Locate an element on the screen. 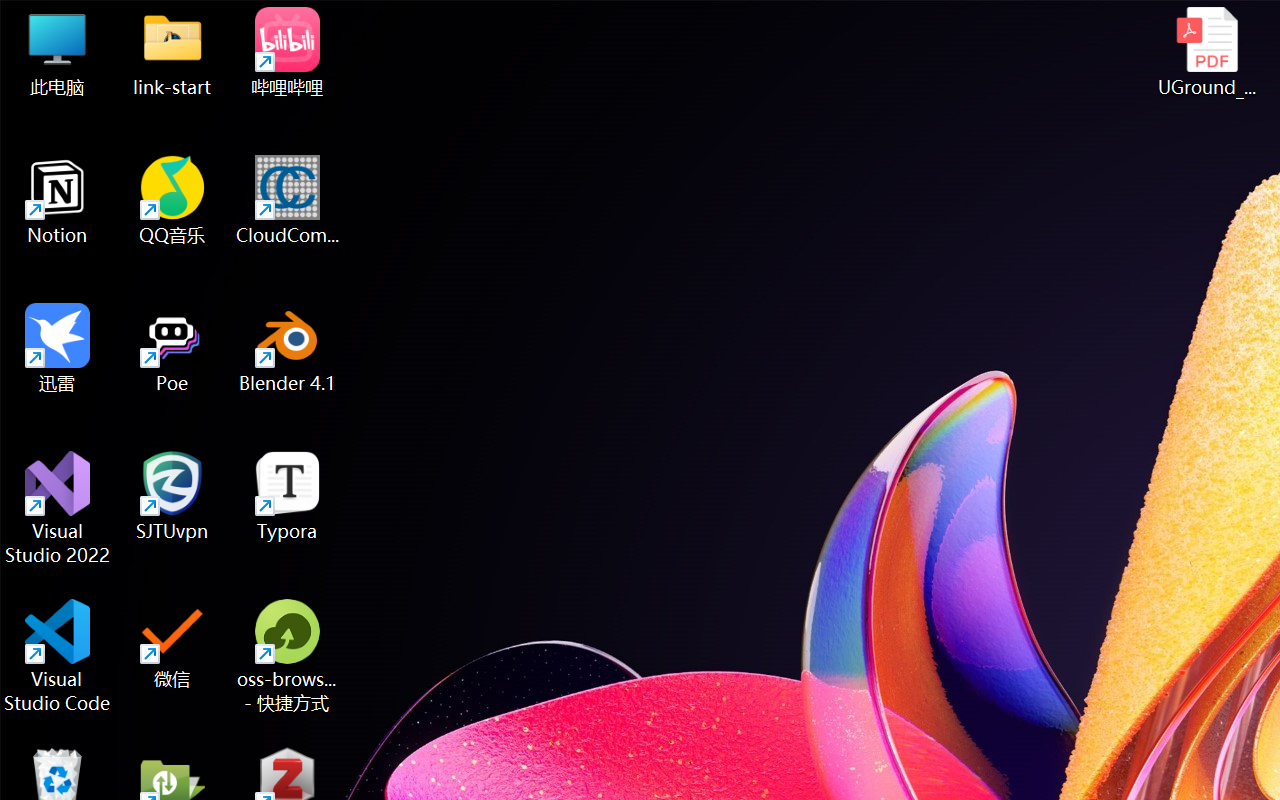  Visual Studio 2022 is located at coordinates (58, 508).